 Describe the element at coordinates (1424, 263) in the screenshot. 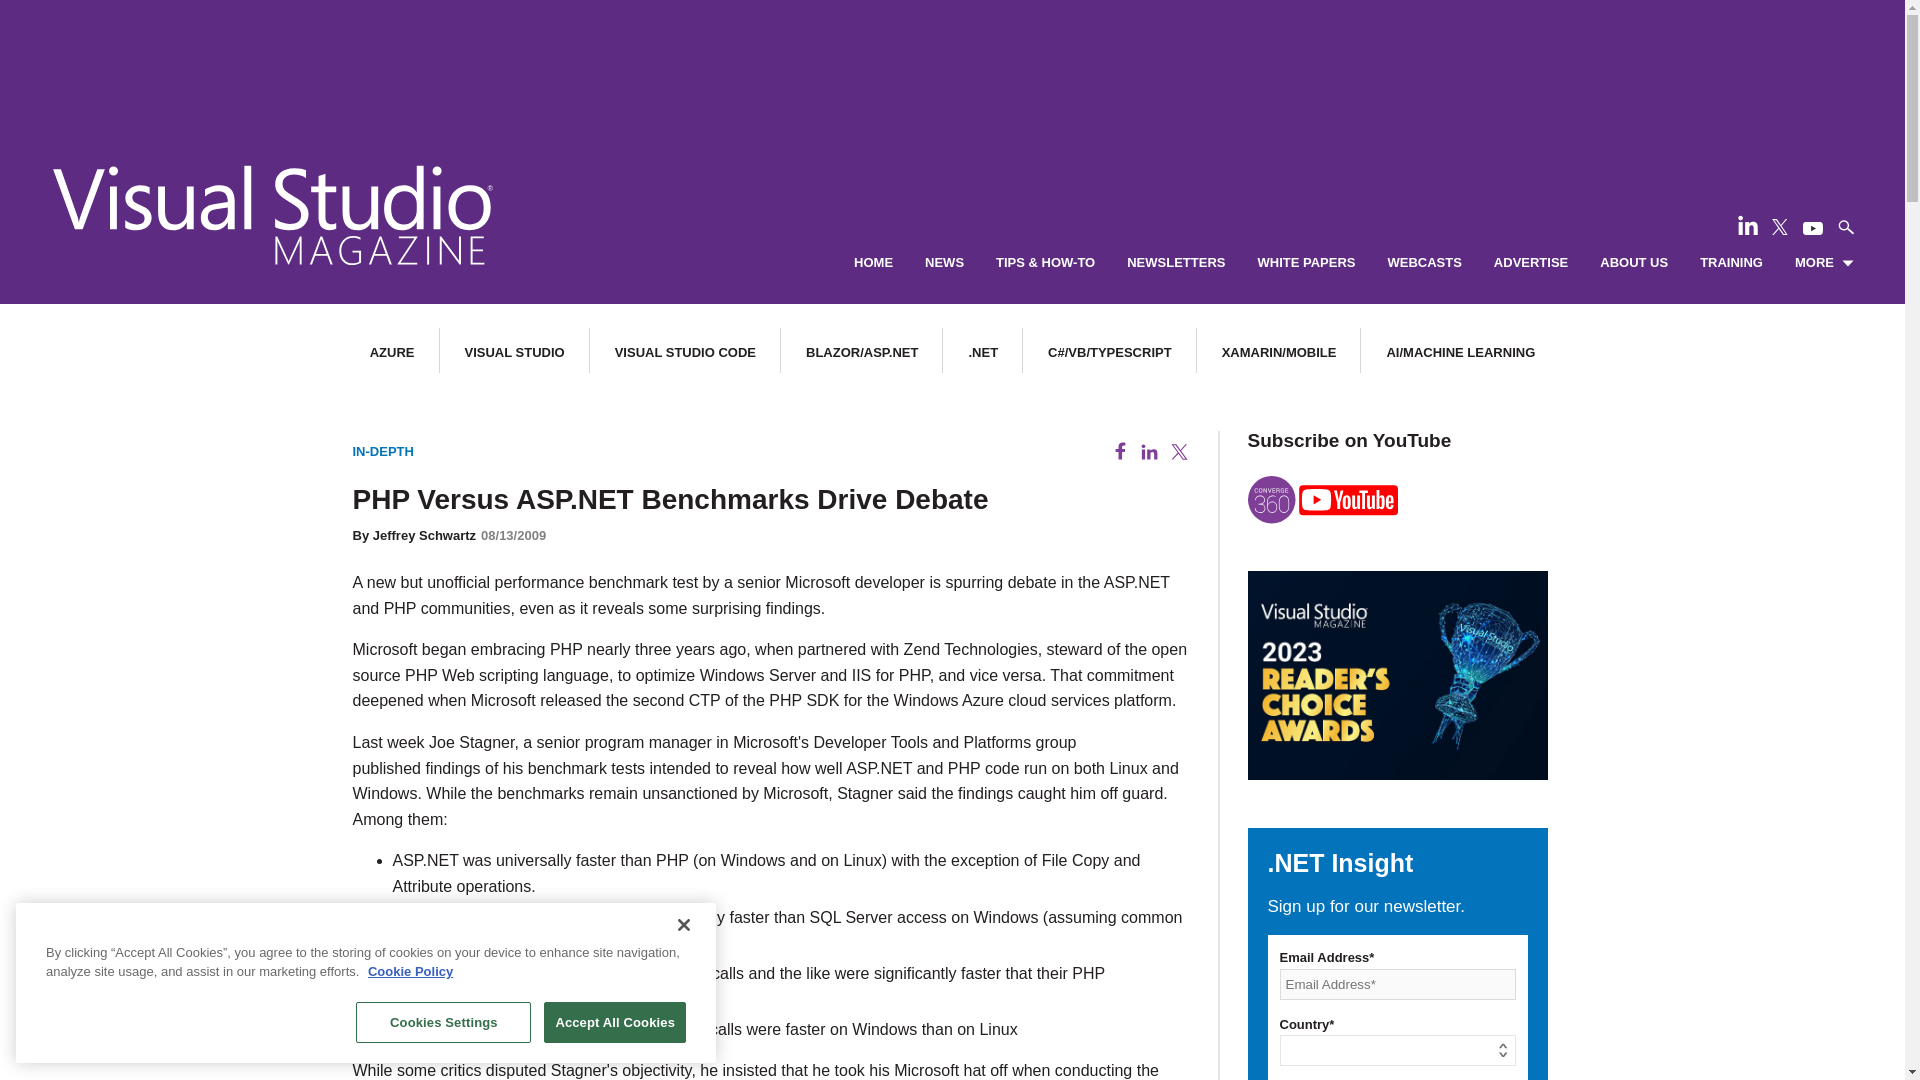

I see `WEBCASTS` at that location.